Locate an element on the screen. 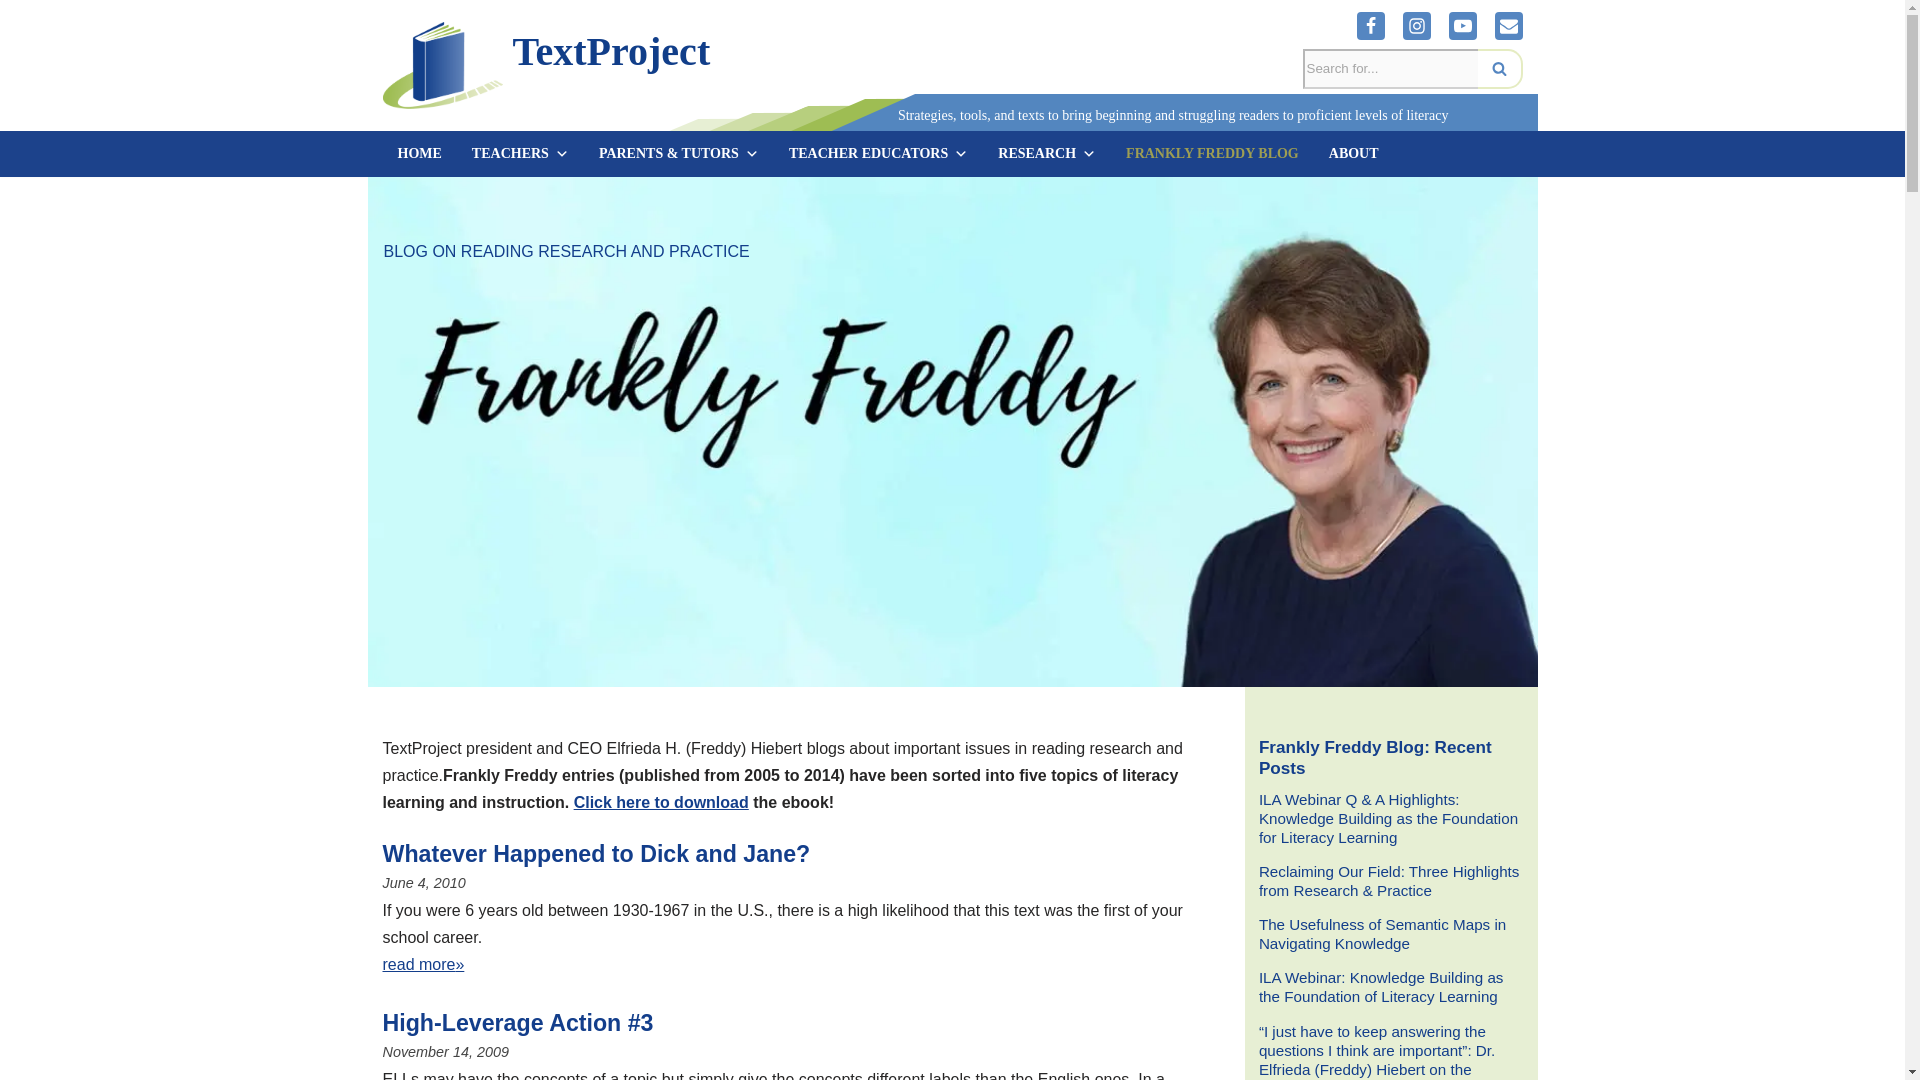 The width and height of the screenshot is (1920, 1080). TEACHERS is located at coordinates (520, 154).